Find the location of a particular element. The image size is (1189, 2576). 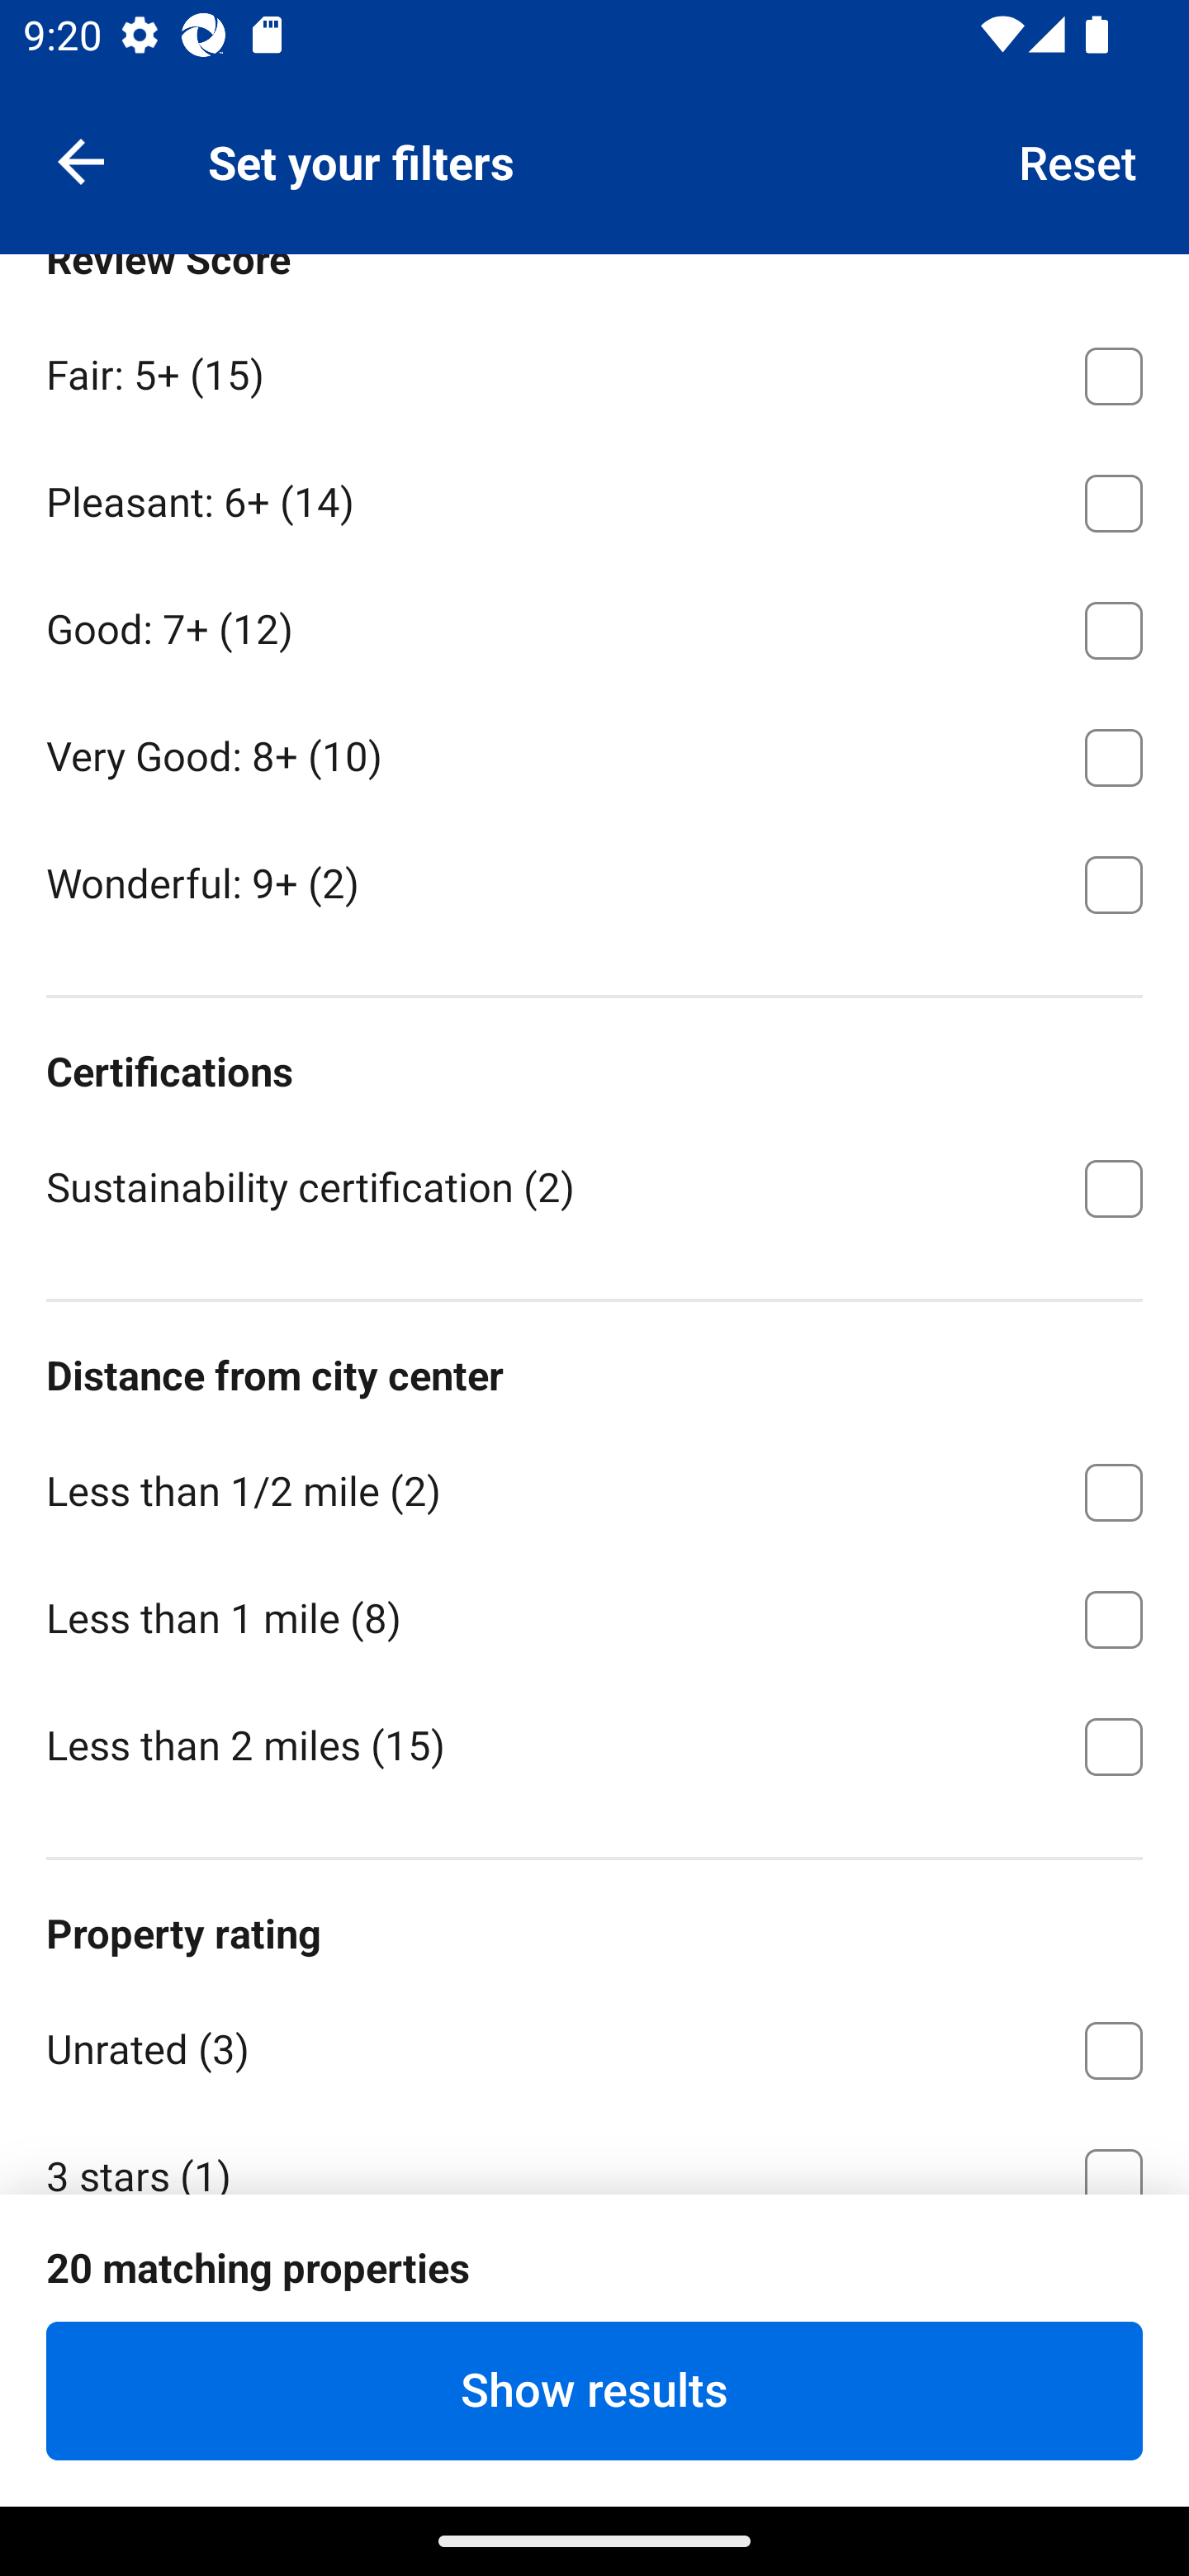

Good: 7+ ⁦(12) is located at coordinates (594, 624).